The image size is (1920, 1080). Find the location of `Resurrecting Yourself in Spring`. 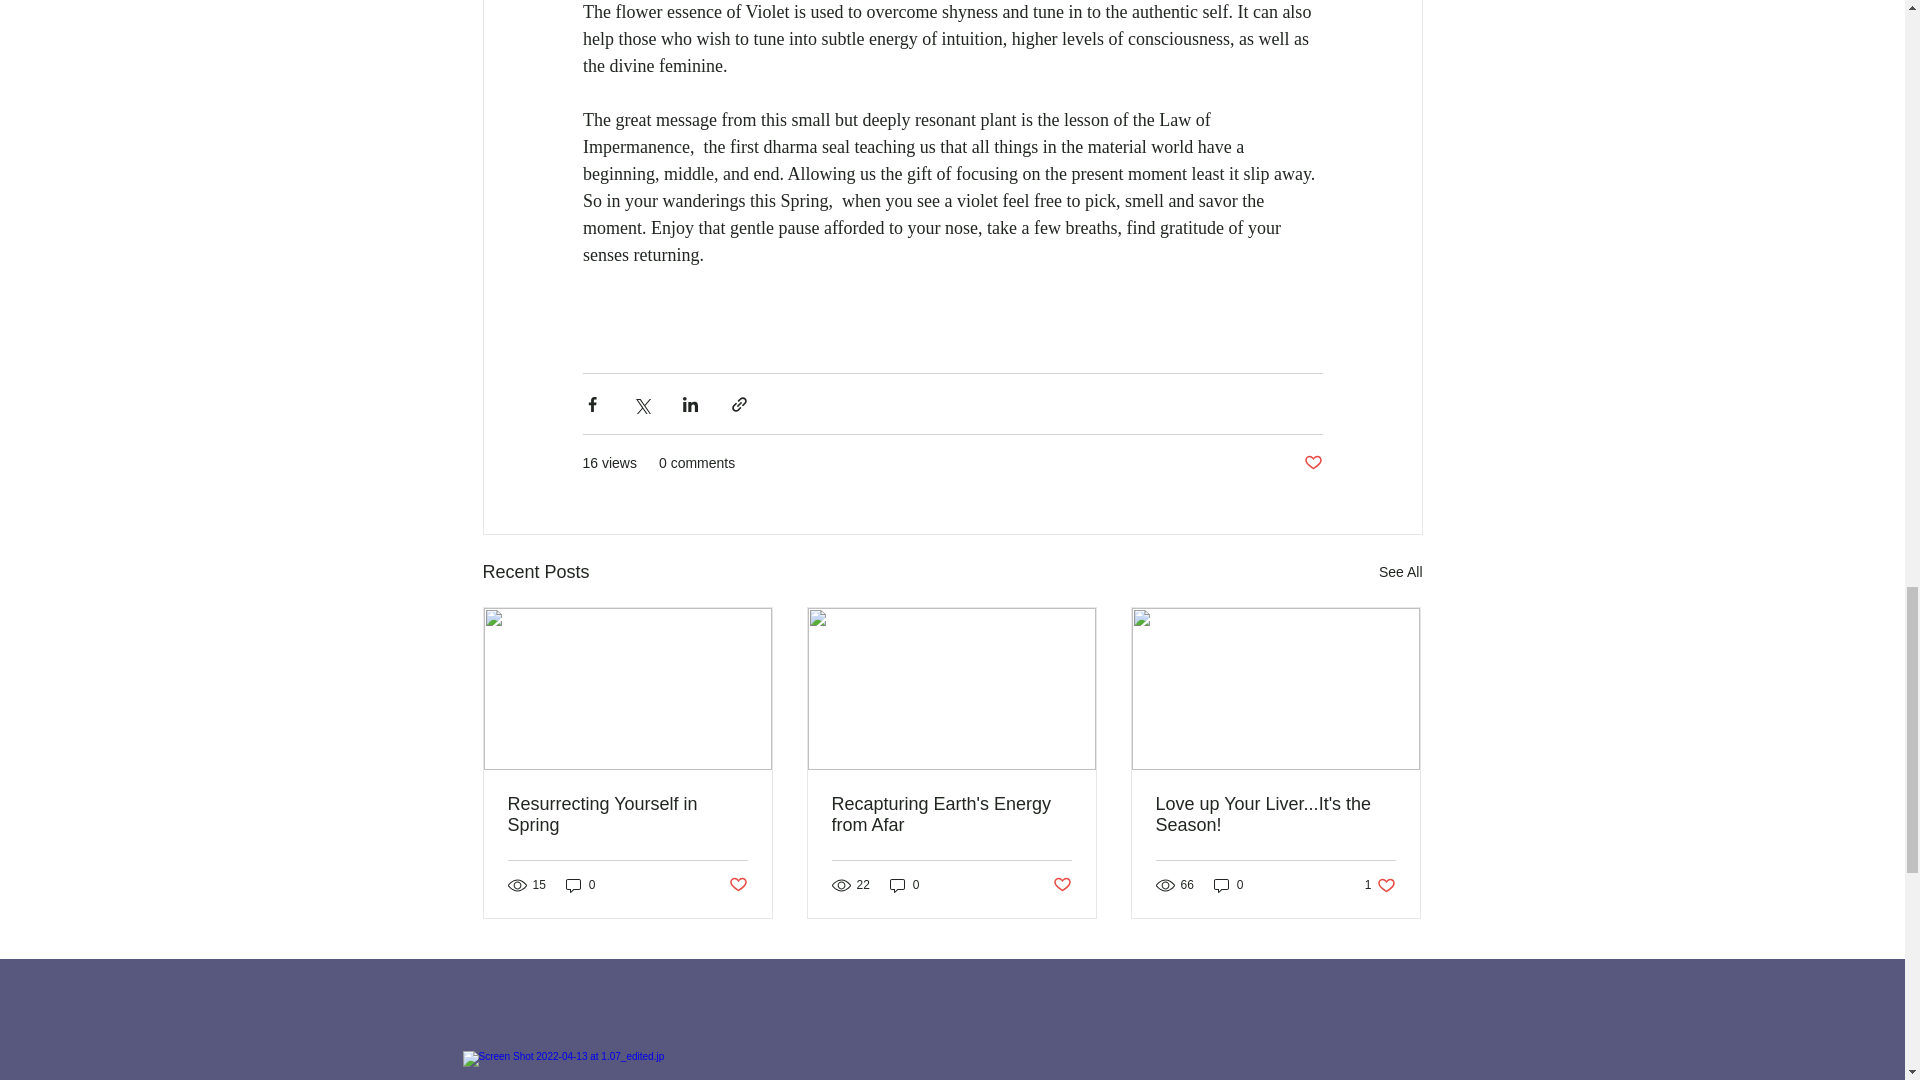

Resurrecting Yourself in Spring is located at coordinates (628, 814).